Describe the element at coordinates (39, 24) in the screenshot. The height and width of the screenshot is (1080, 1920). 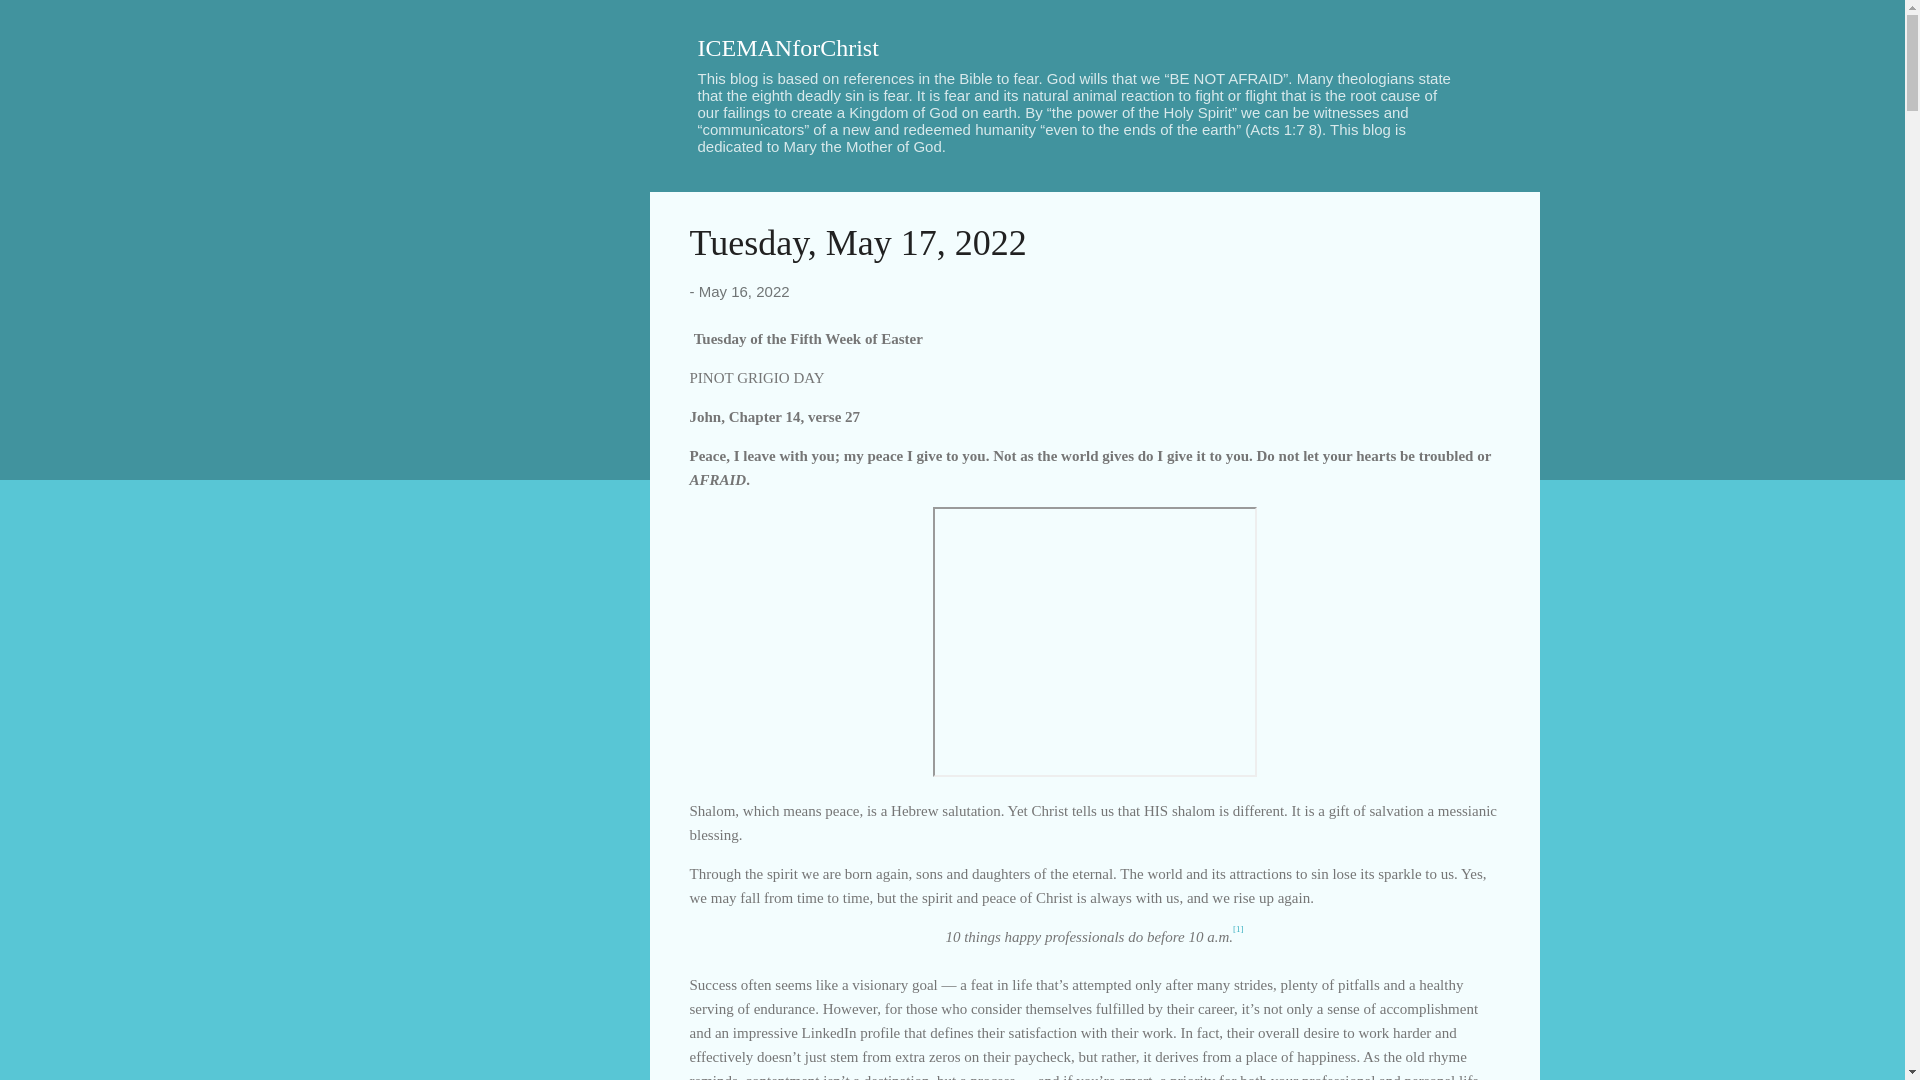
I see `Search` at that location.